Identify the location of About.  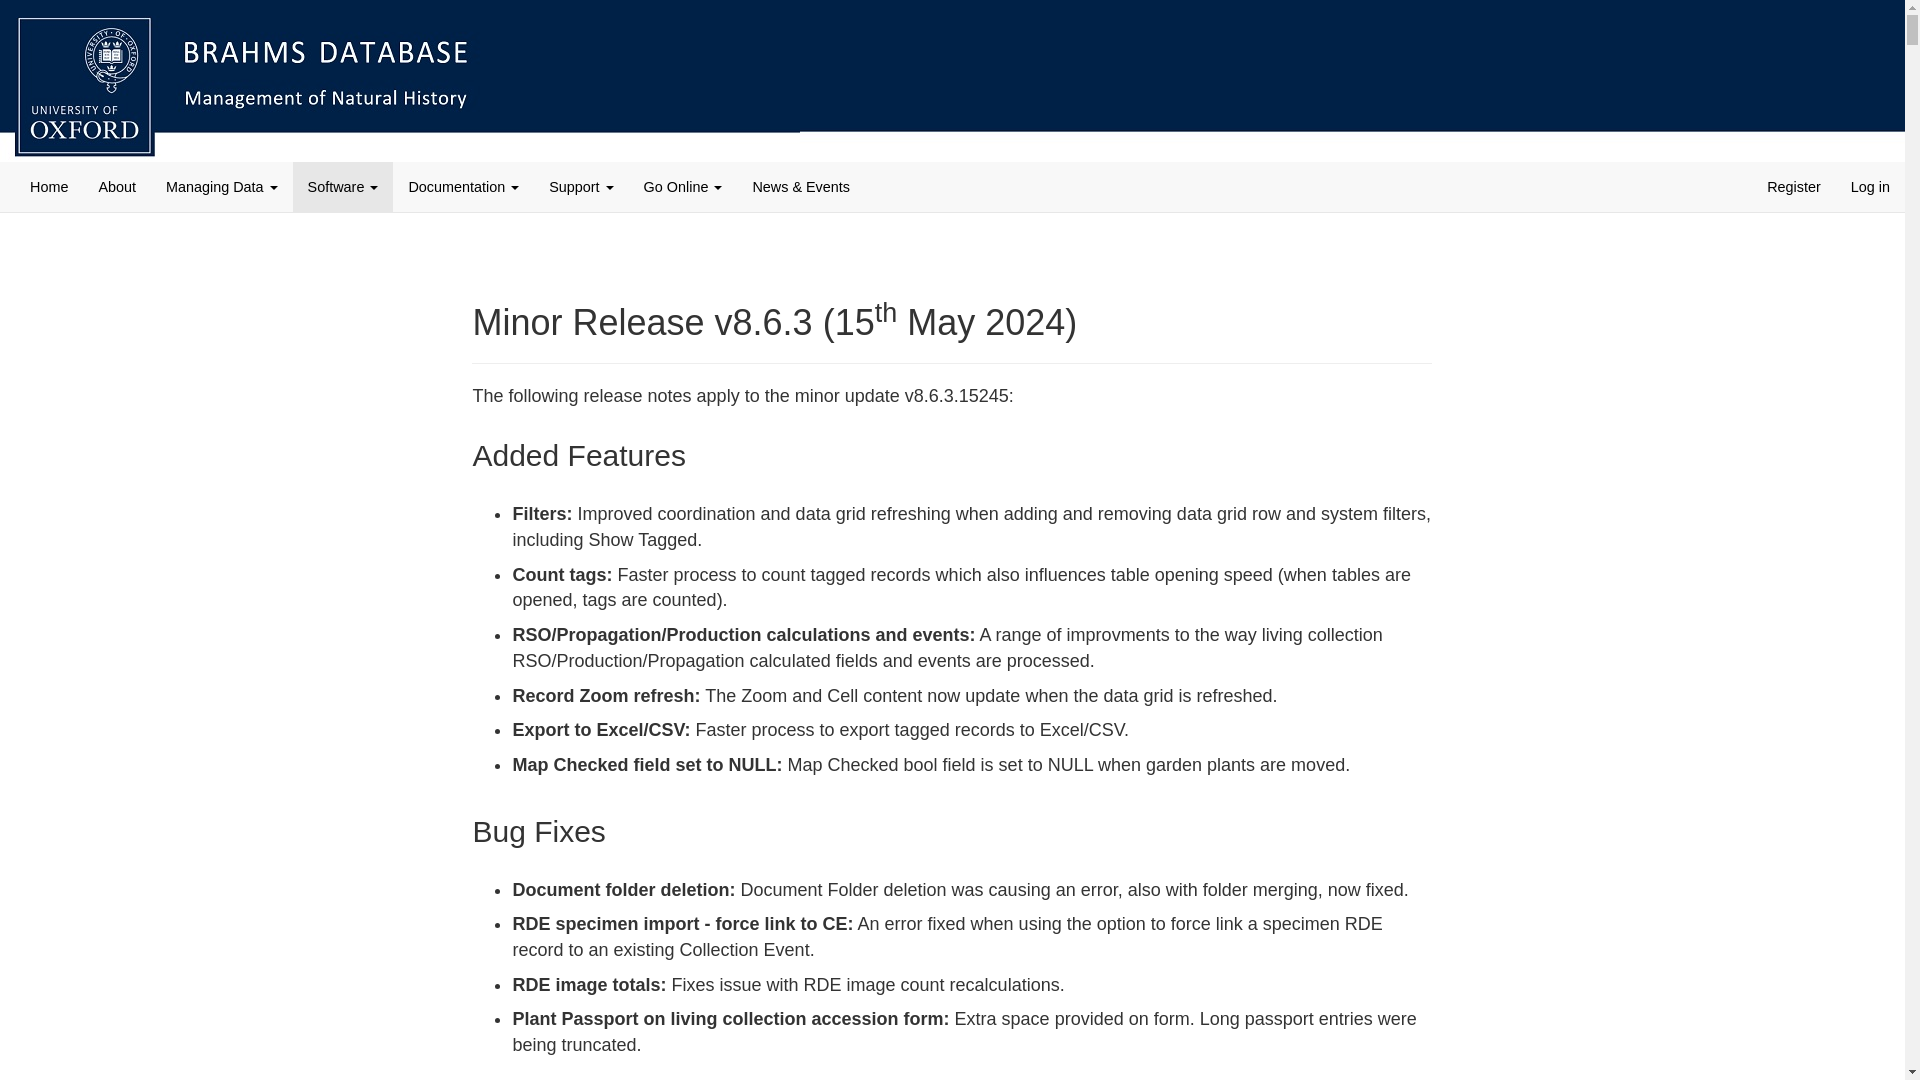
(116, 186).